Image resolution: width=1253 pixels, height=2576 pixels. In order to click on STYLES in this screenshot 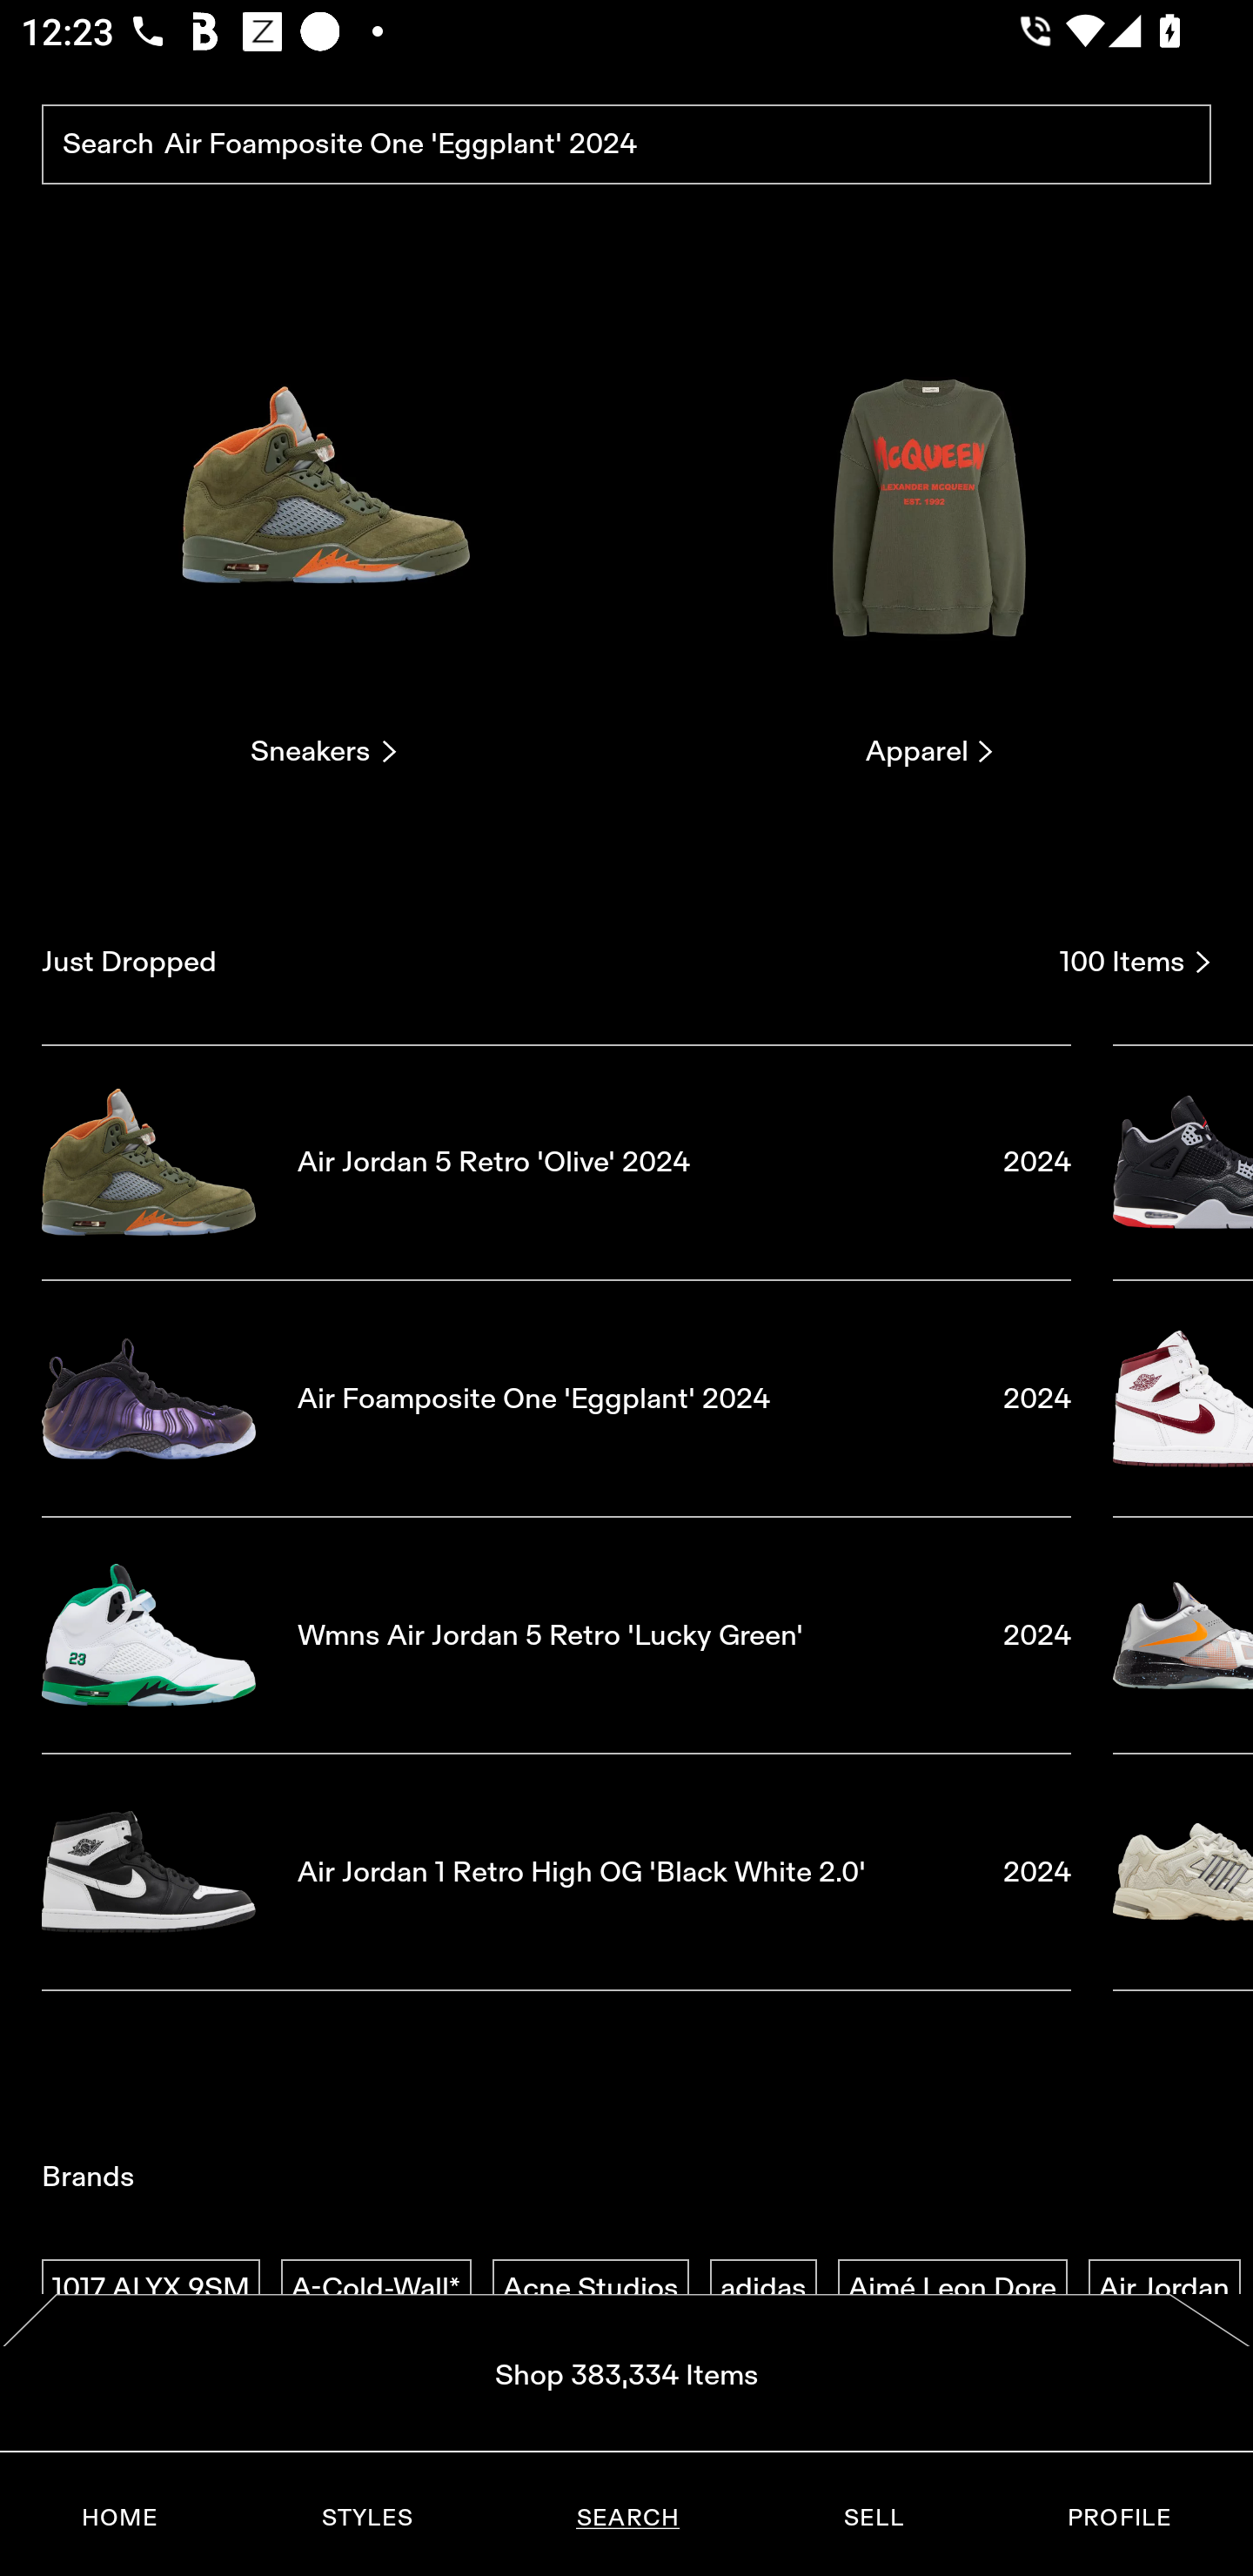, I will do `click(366, 2518)`.